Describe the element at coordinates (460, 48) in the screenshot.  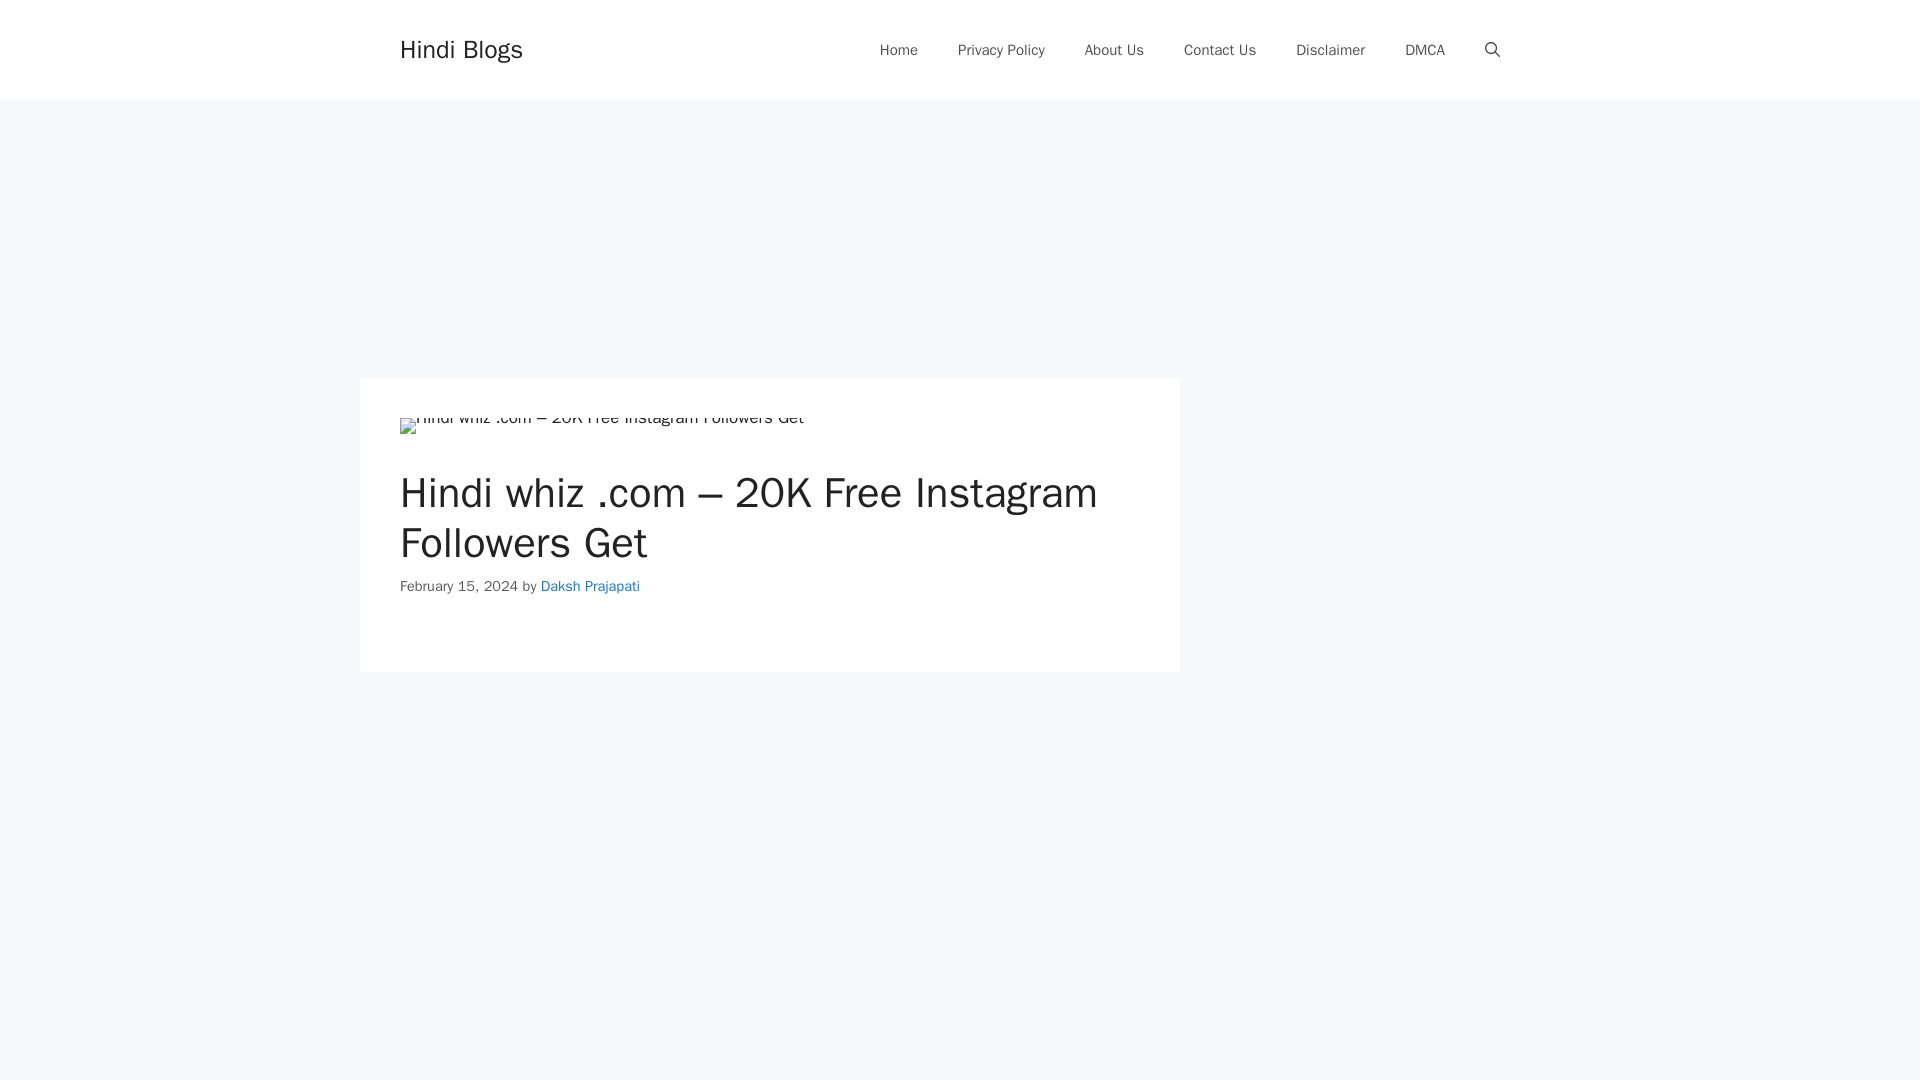
I see `Hindi Blogs` at that location.